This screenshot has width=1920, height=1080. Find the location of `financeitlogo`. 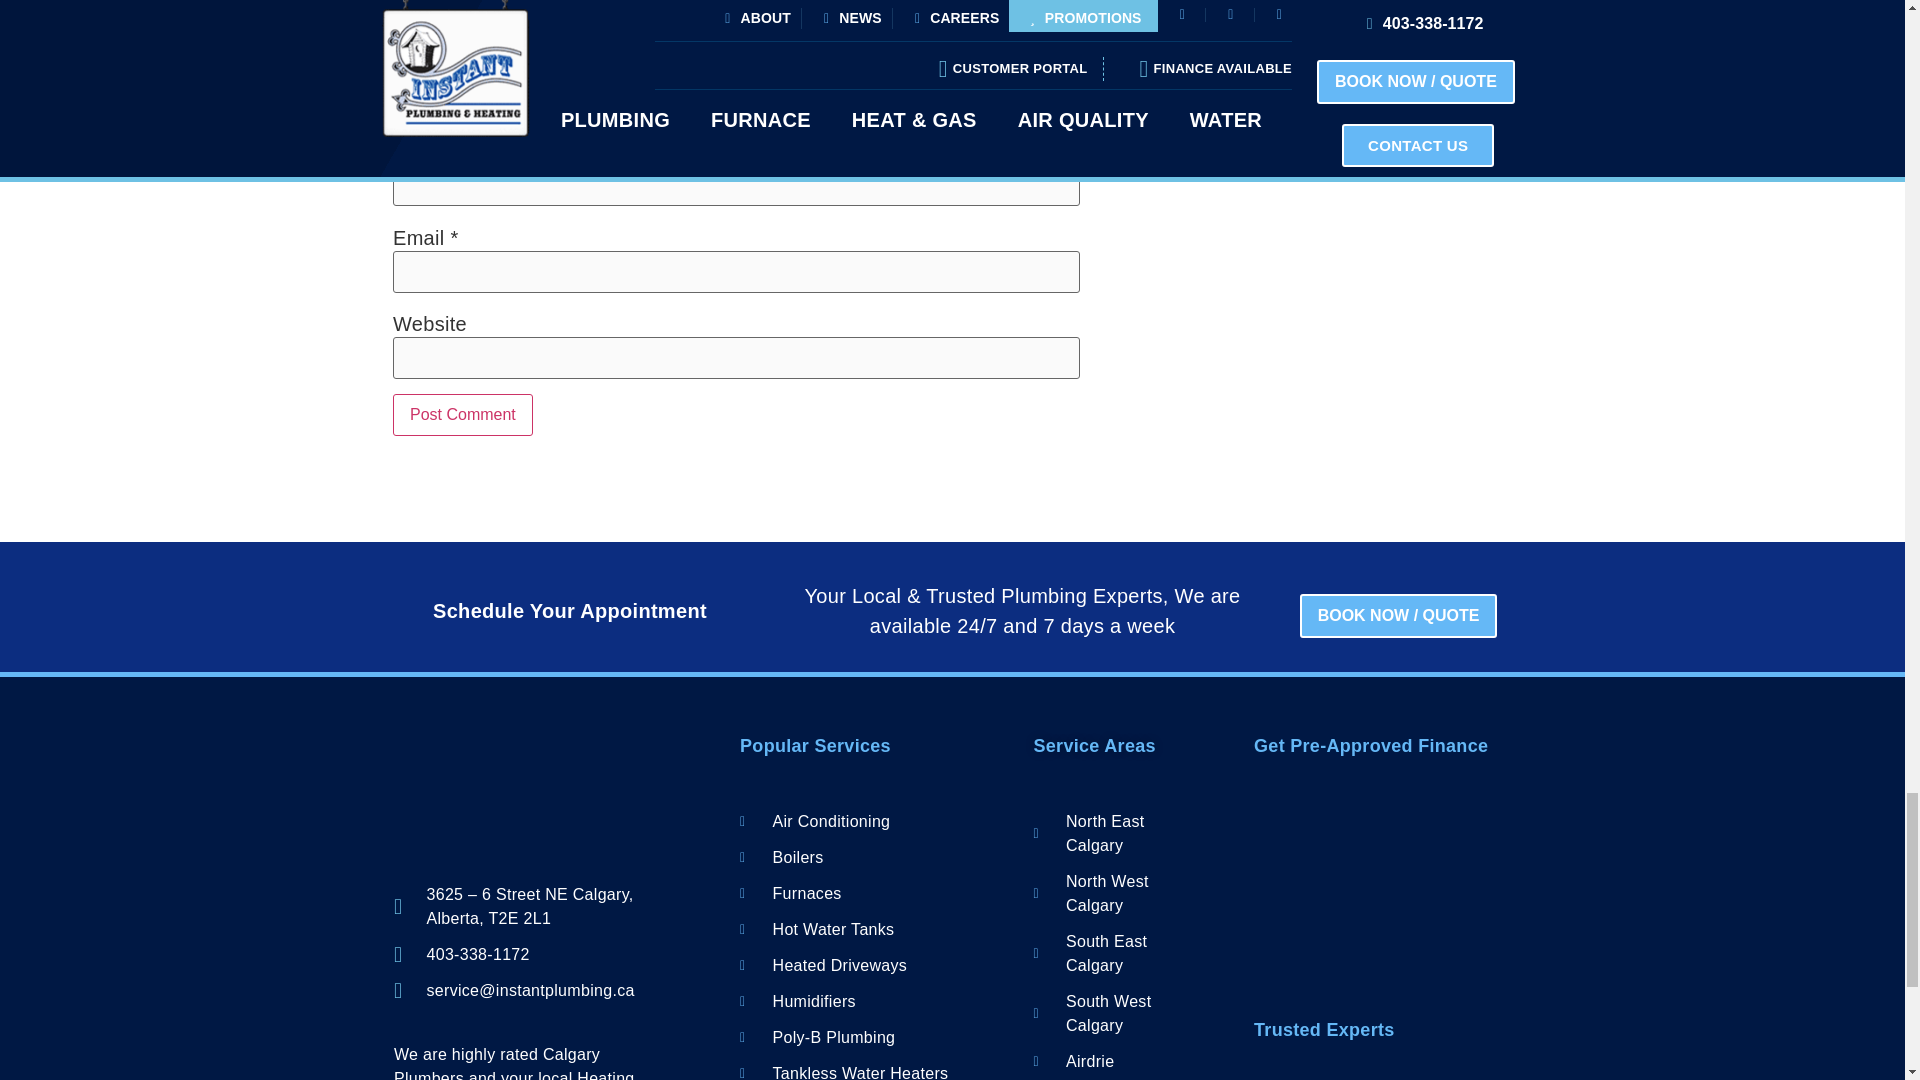

financeitlogo is located at coordinates (1381, 827).